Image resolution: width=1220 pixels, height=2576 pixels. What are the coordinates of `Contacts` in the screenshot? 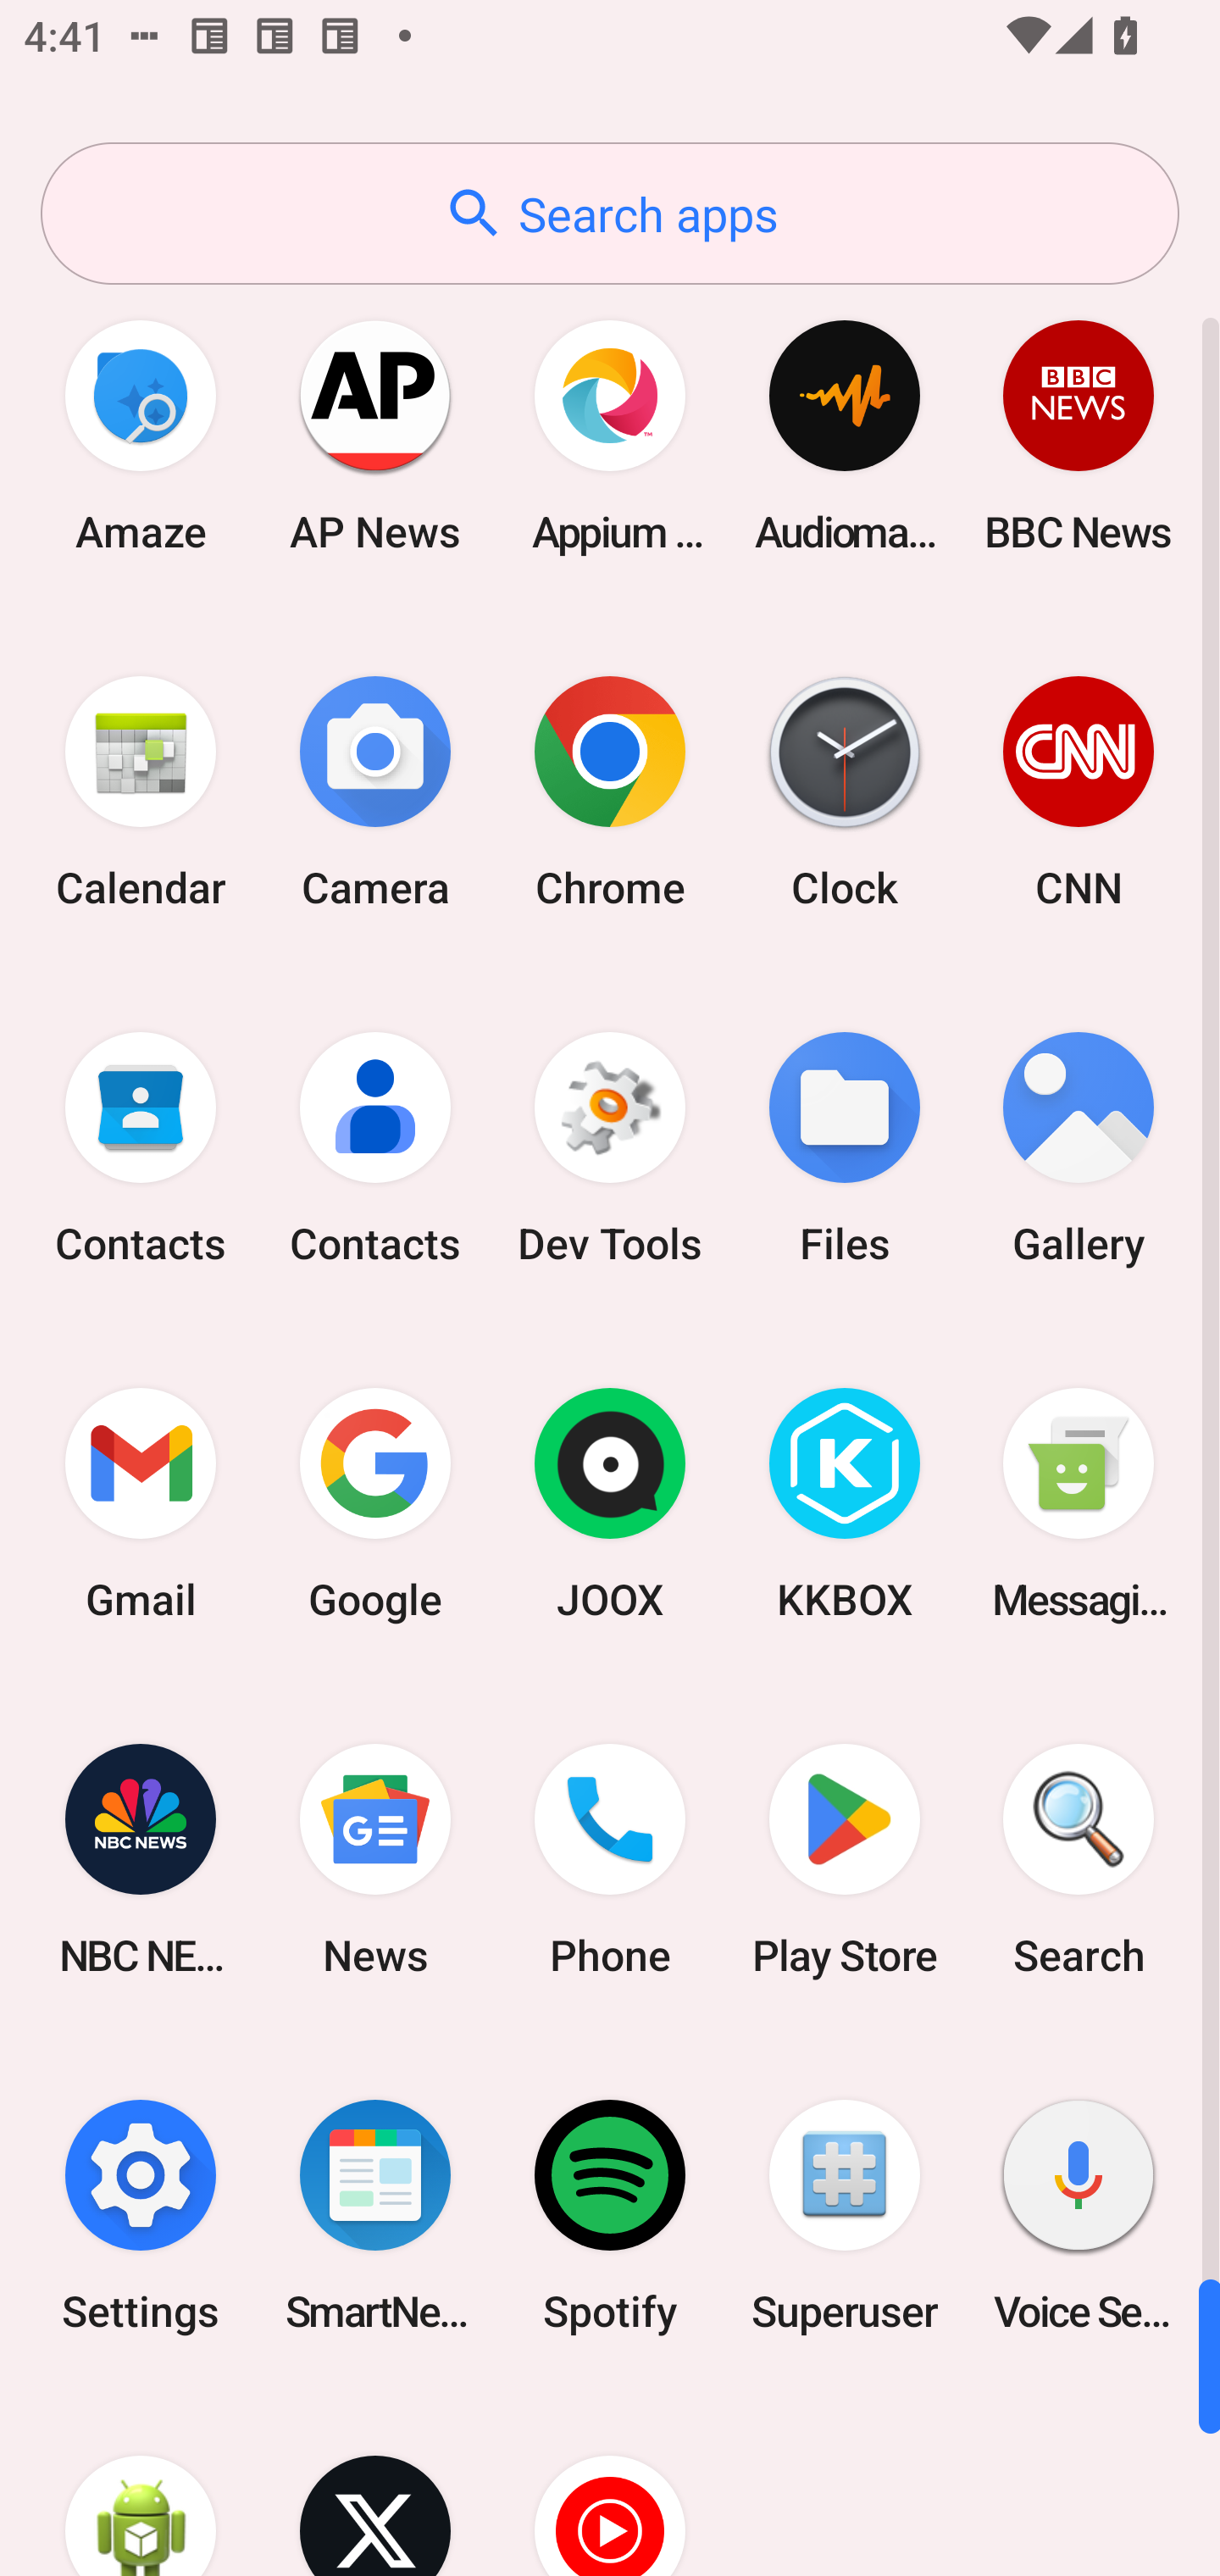 It's located at (141, 1149).